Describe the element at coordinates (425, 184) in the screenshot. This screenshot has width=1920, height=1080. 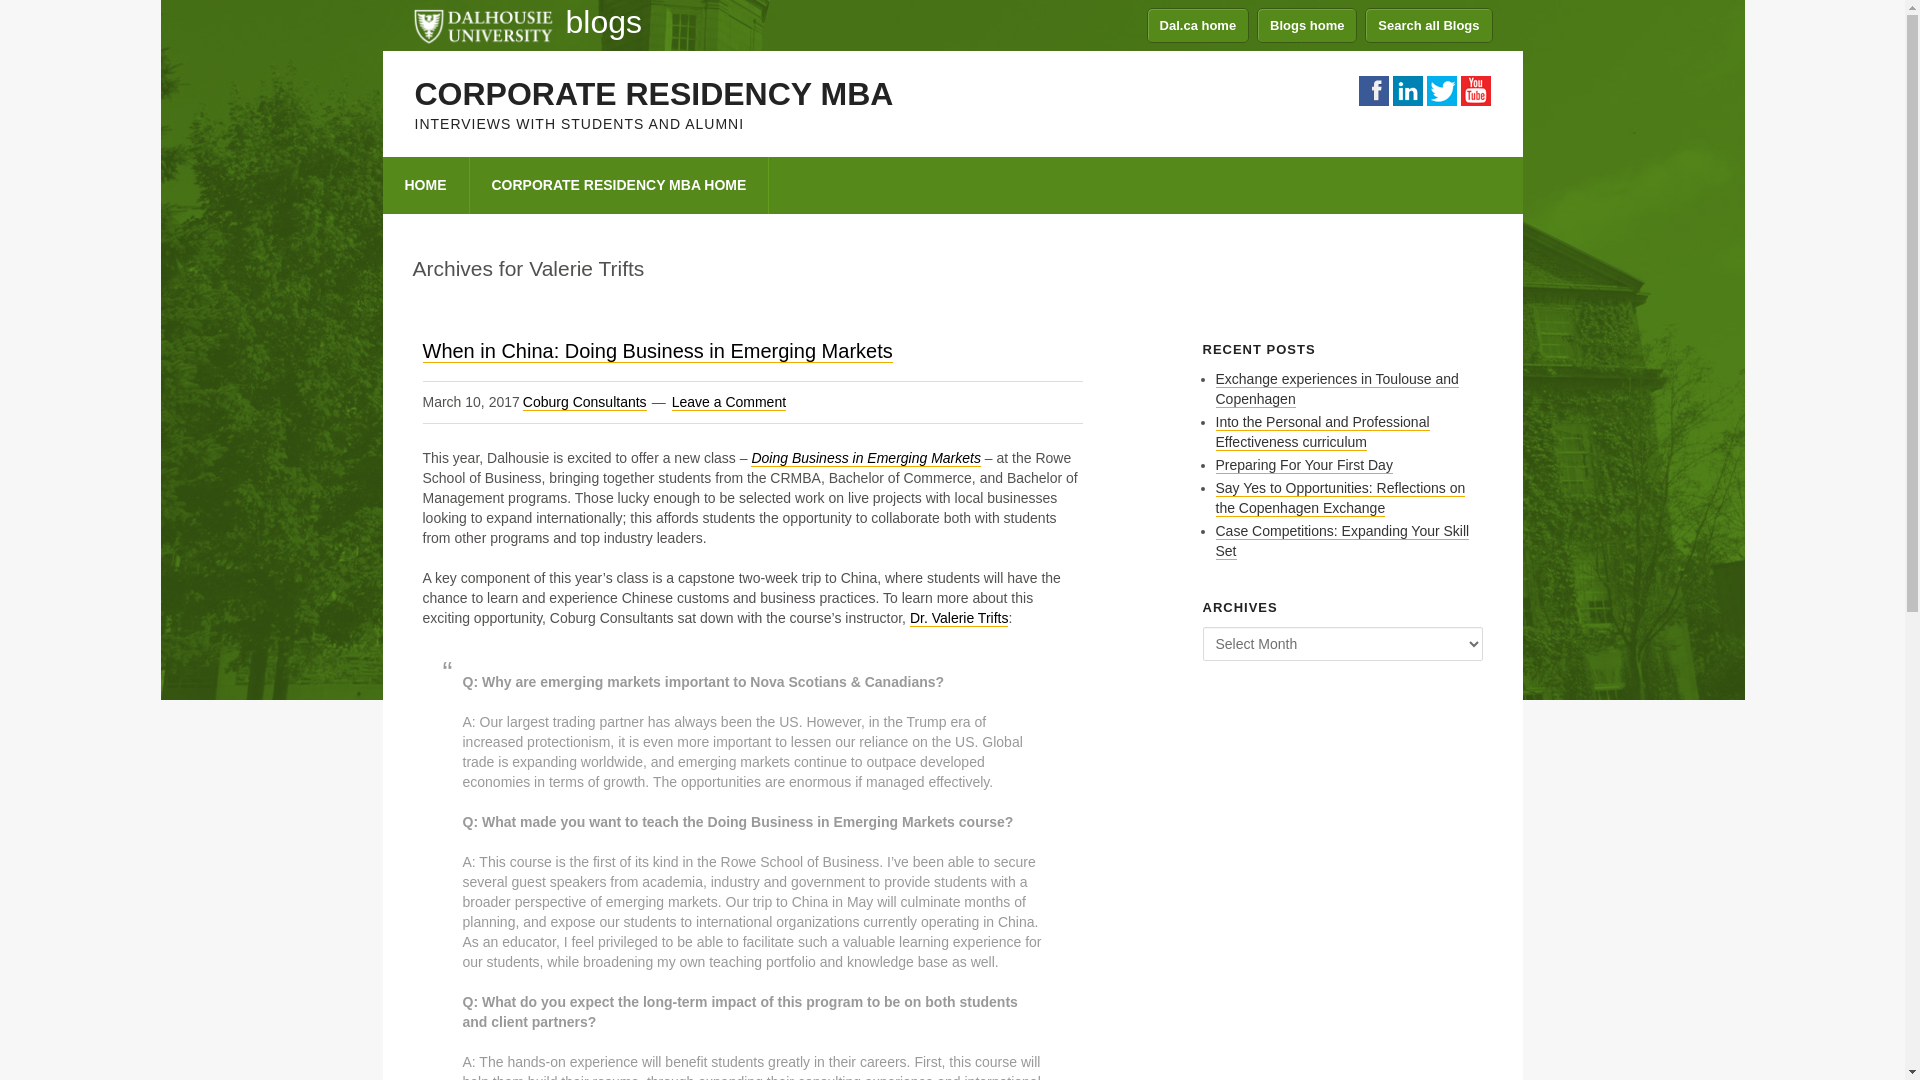
I see `HOME` at that location.